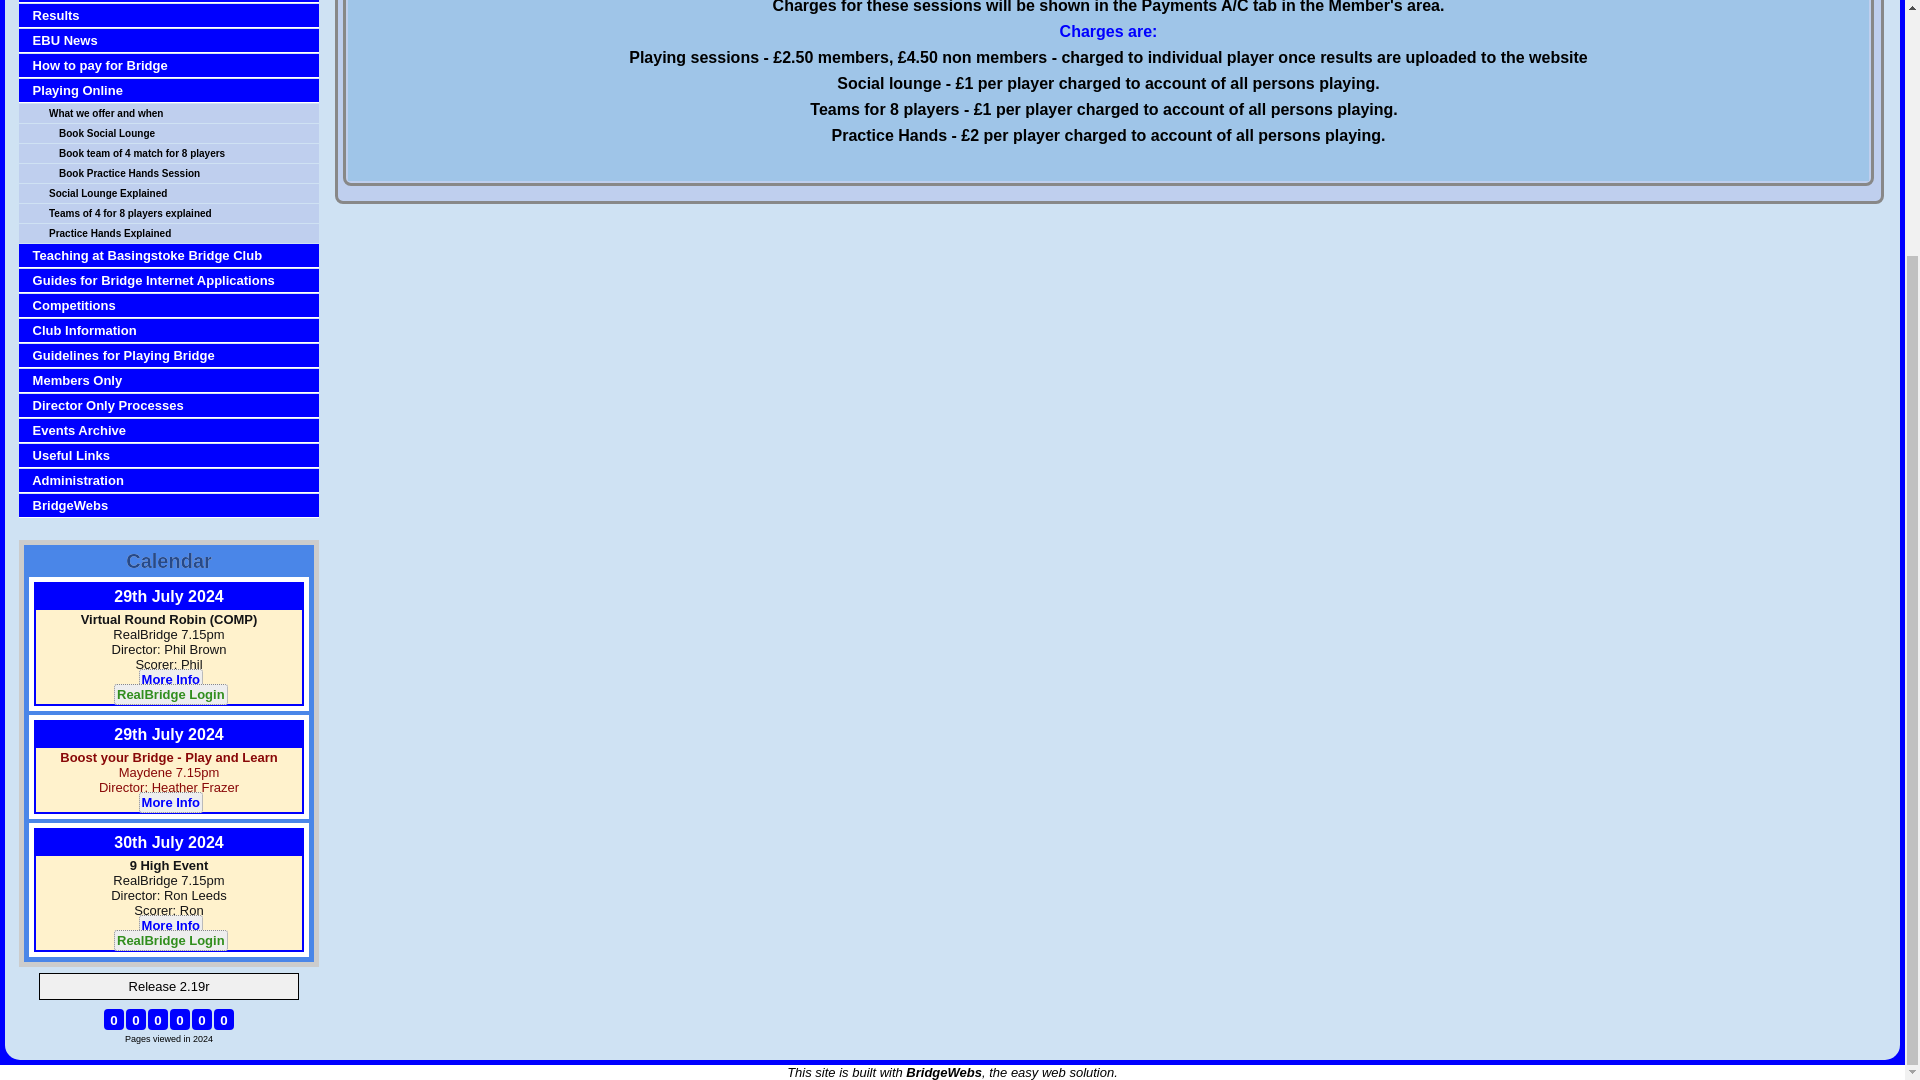 This screenshot has width=1920, height=1080. What do you see at coordinates (171, 280) in the screenshot?
I see ` Guides for Bridge Internet Applications` at bounding box center [171, 280].